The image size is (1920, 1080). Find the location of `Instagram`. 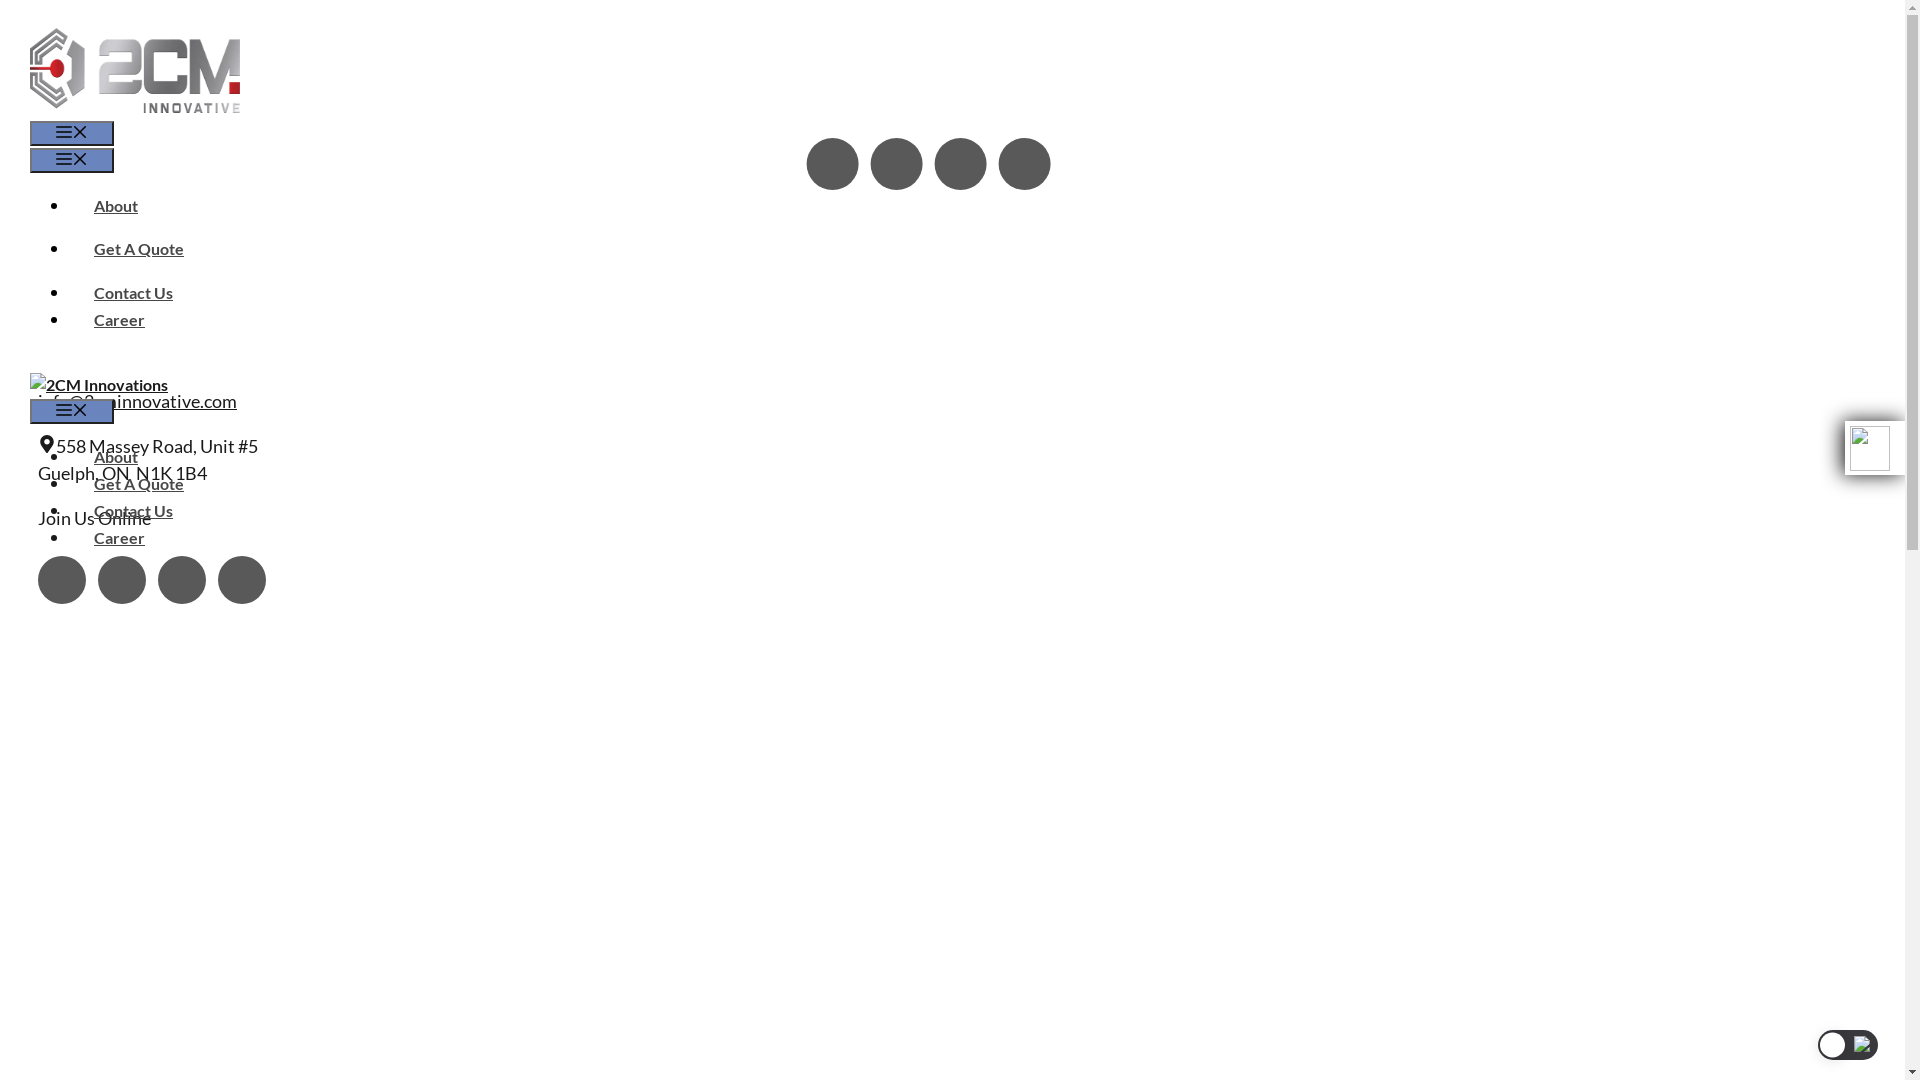

Instagram is located at coordinates (832, 164).